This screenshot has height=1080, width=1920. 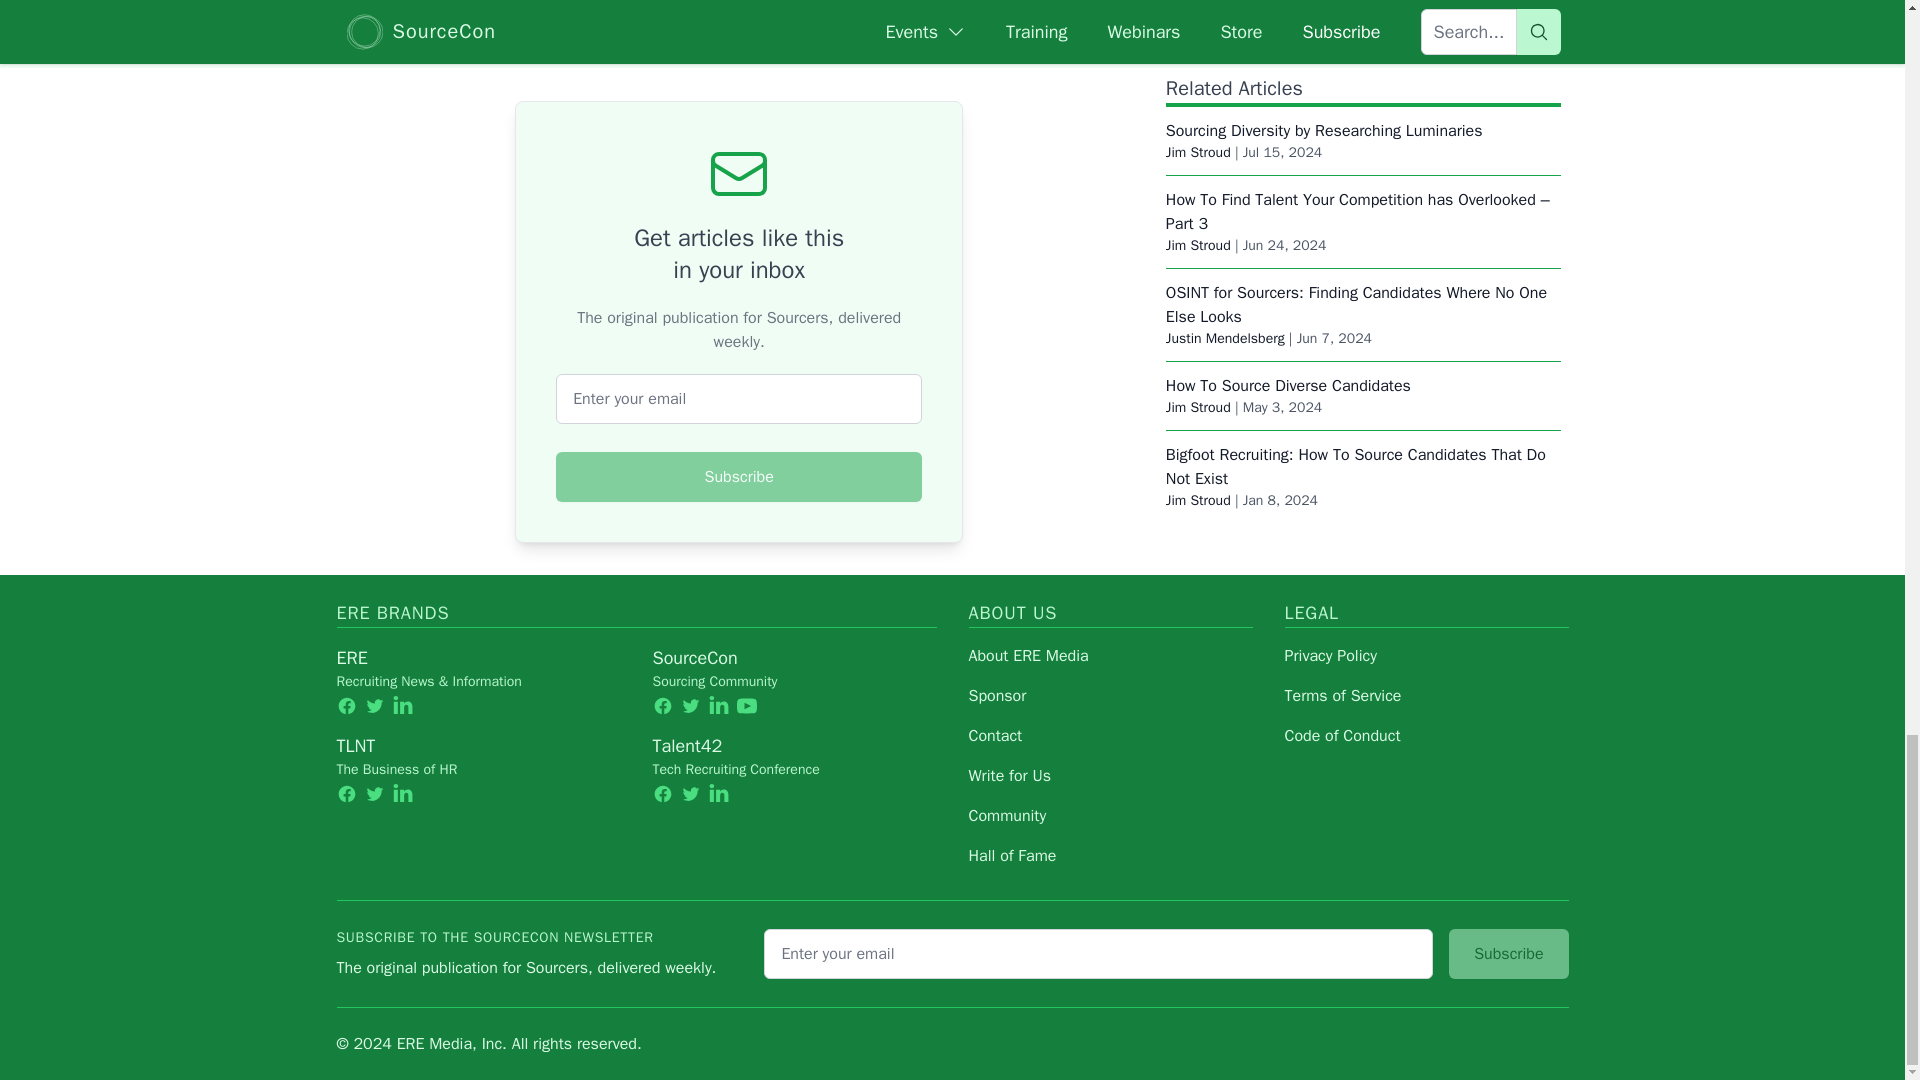 I want to click on Subscribe, so click(x=738, y=477).